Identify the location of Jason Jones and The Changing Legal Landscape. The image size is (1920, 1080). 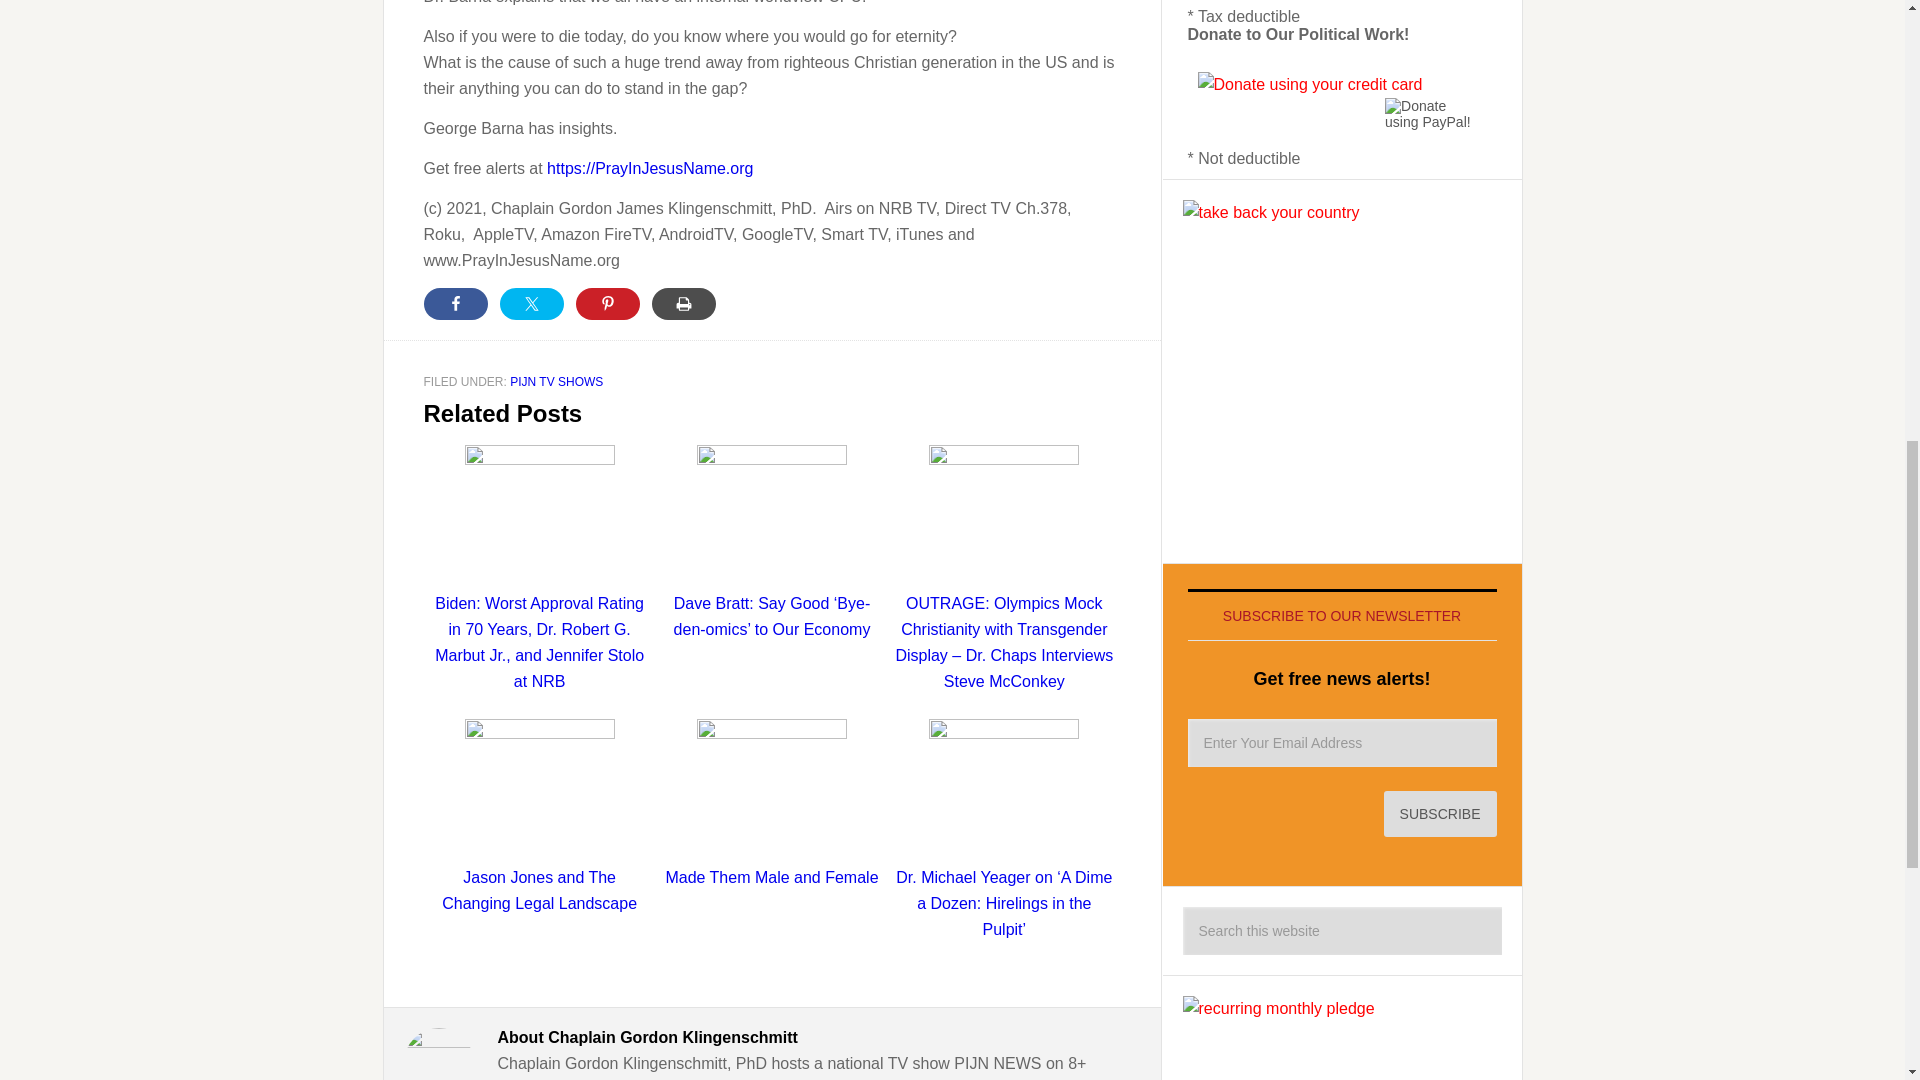
(540, 820).